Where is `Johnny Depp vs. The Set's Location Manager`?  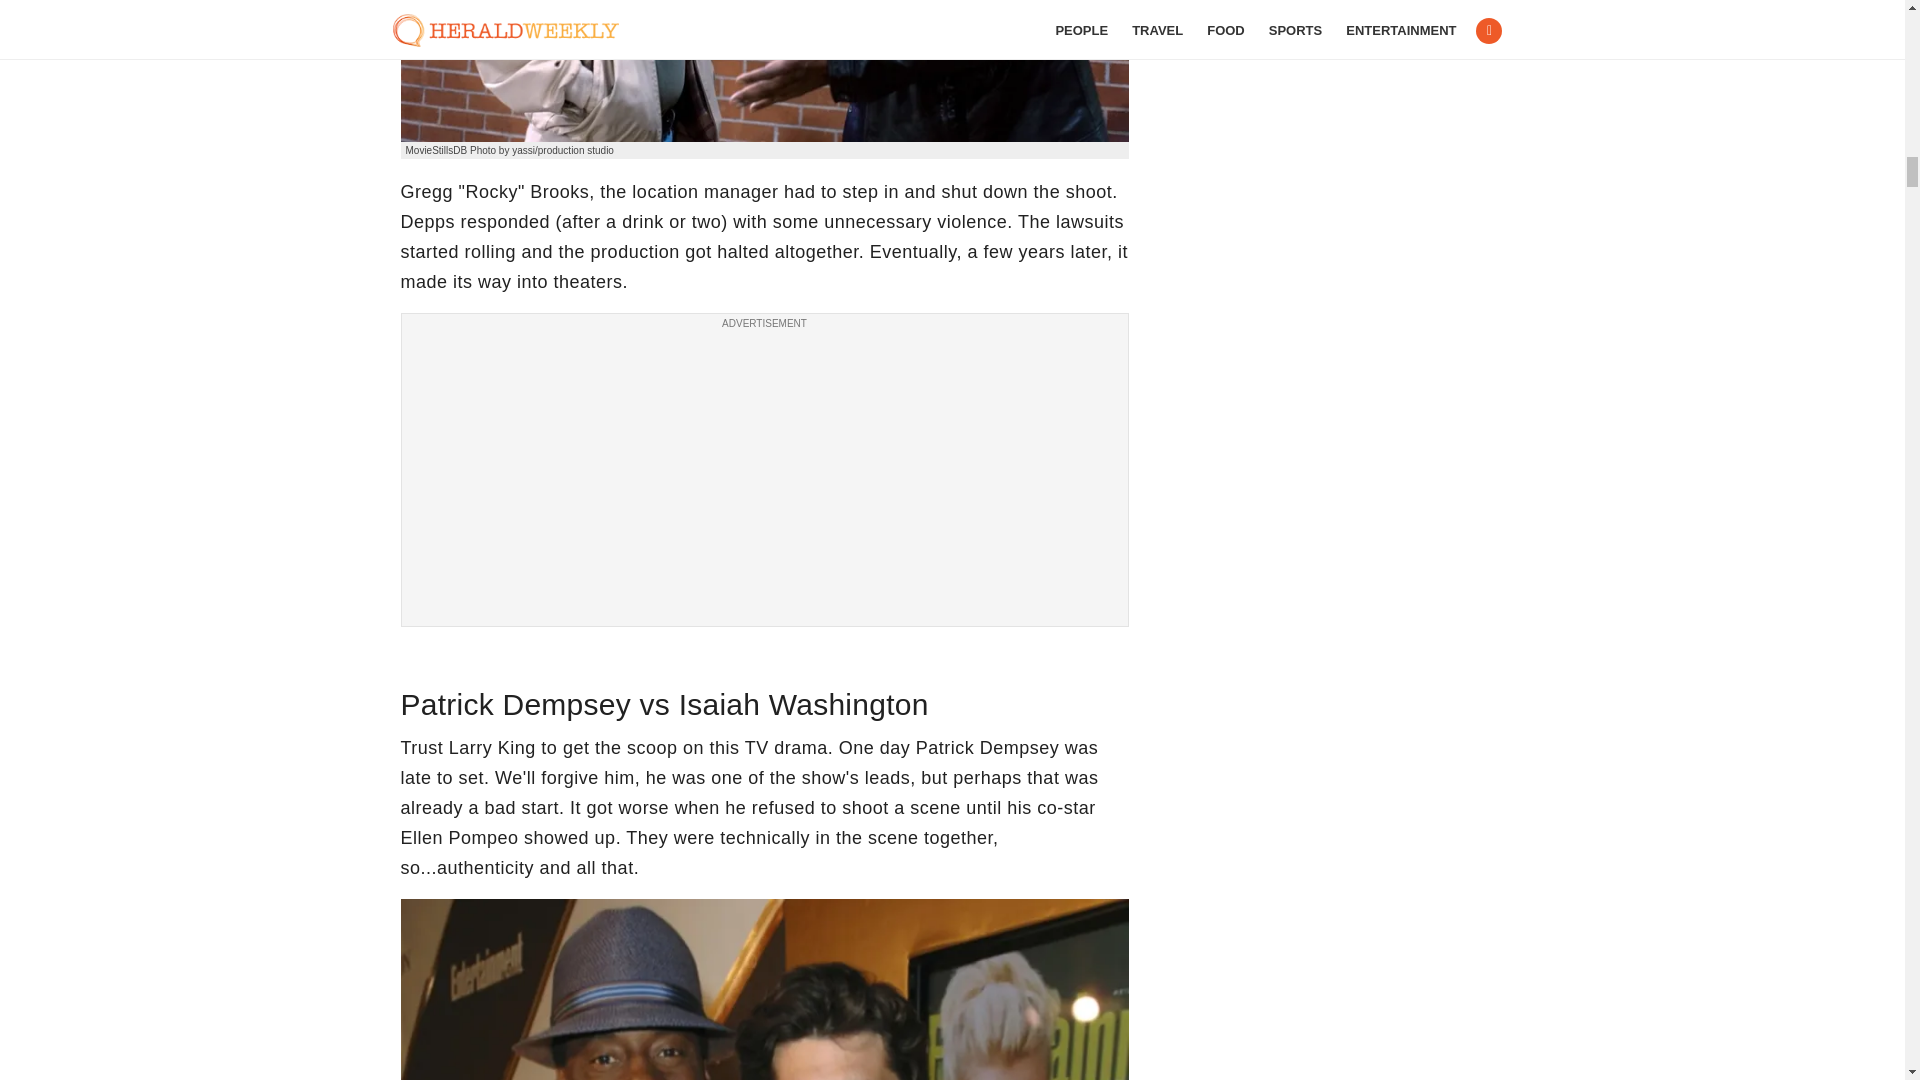
Johnny Depp vs. The Set's Location Manager is located at coordinates (764, 70).